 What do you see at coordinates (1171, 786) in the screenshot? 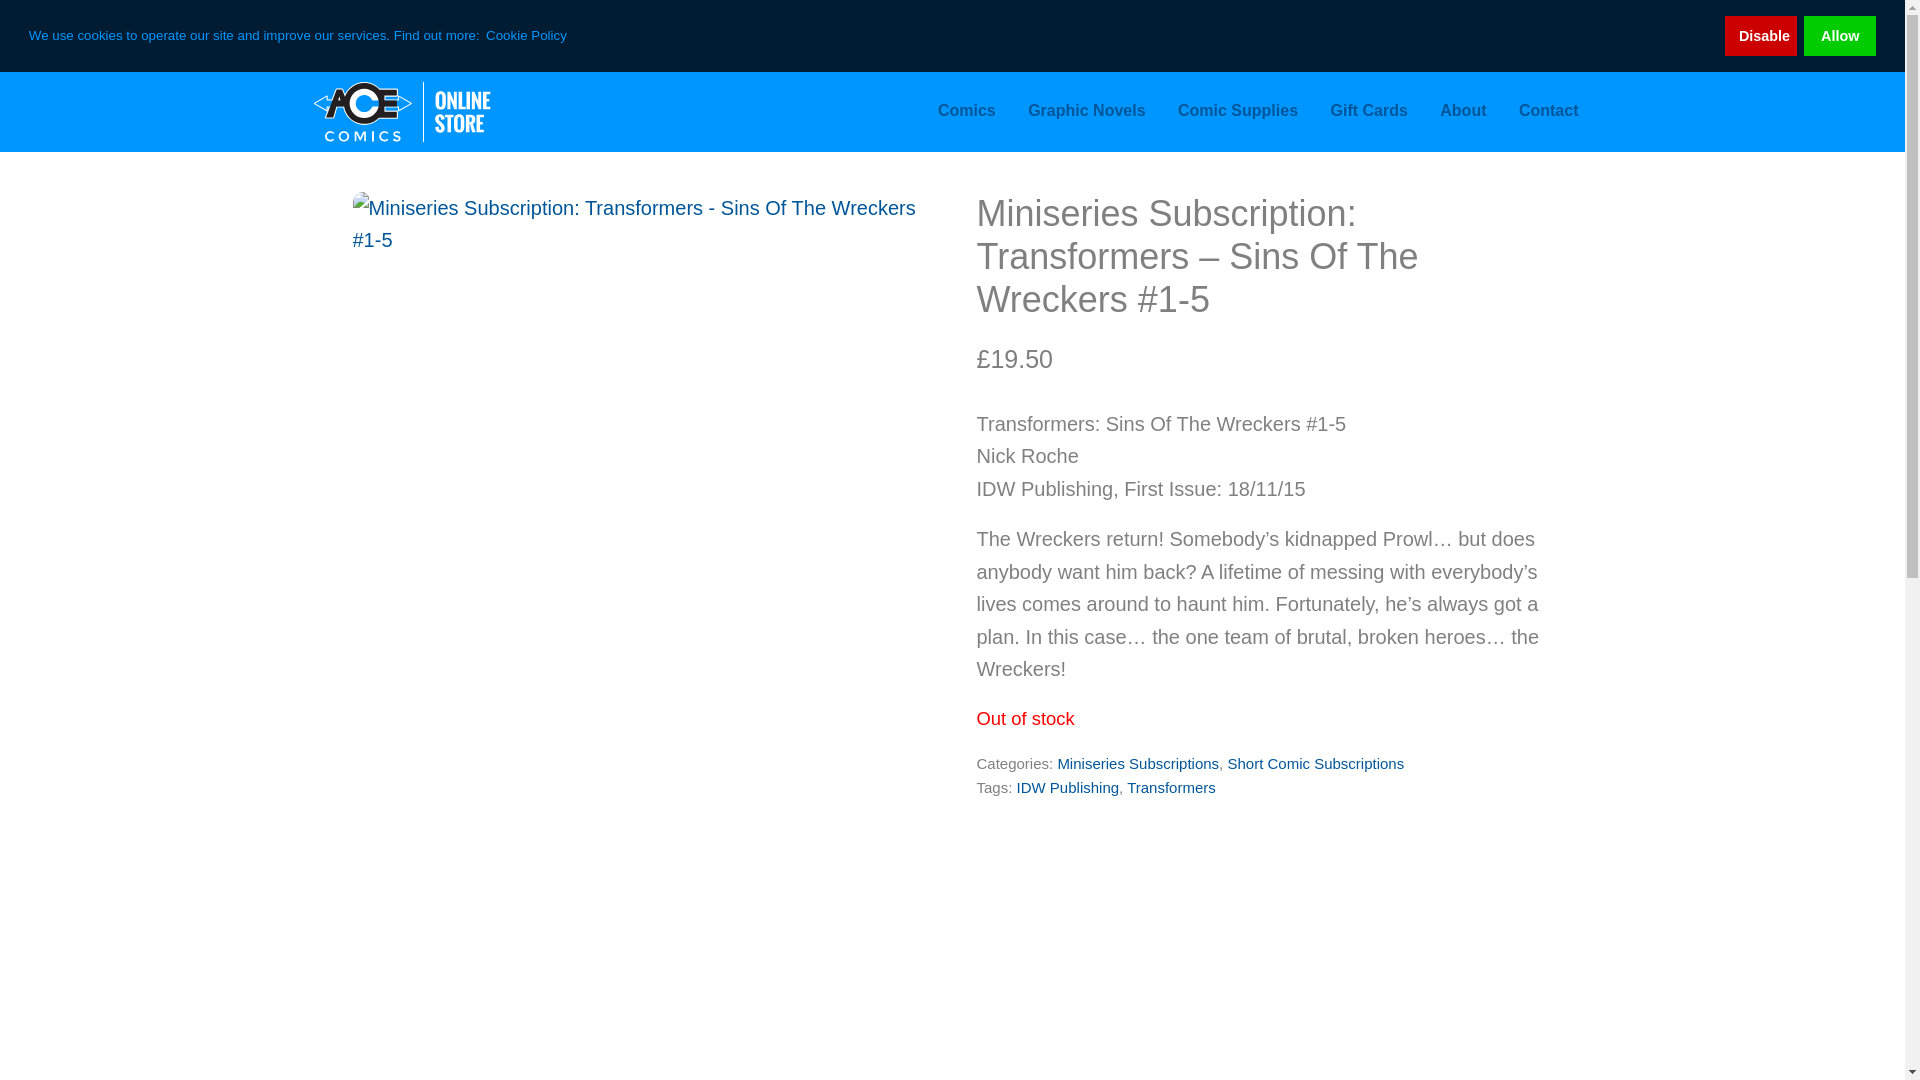
I see `Transformers` at bounding box center [1171, 786].